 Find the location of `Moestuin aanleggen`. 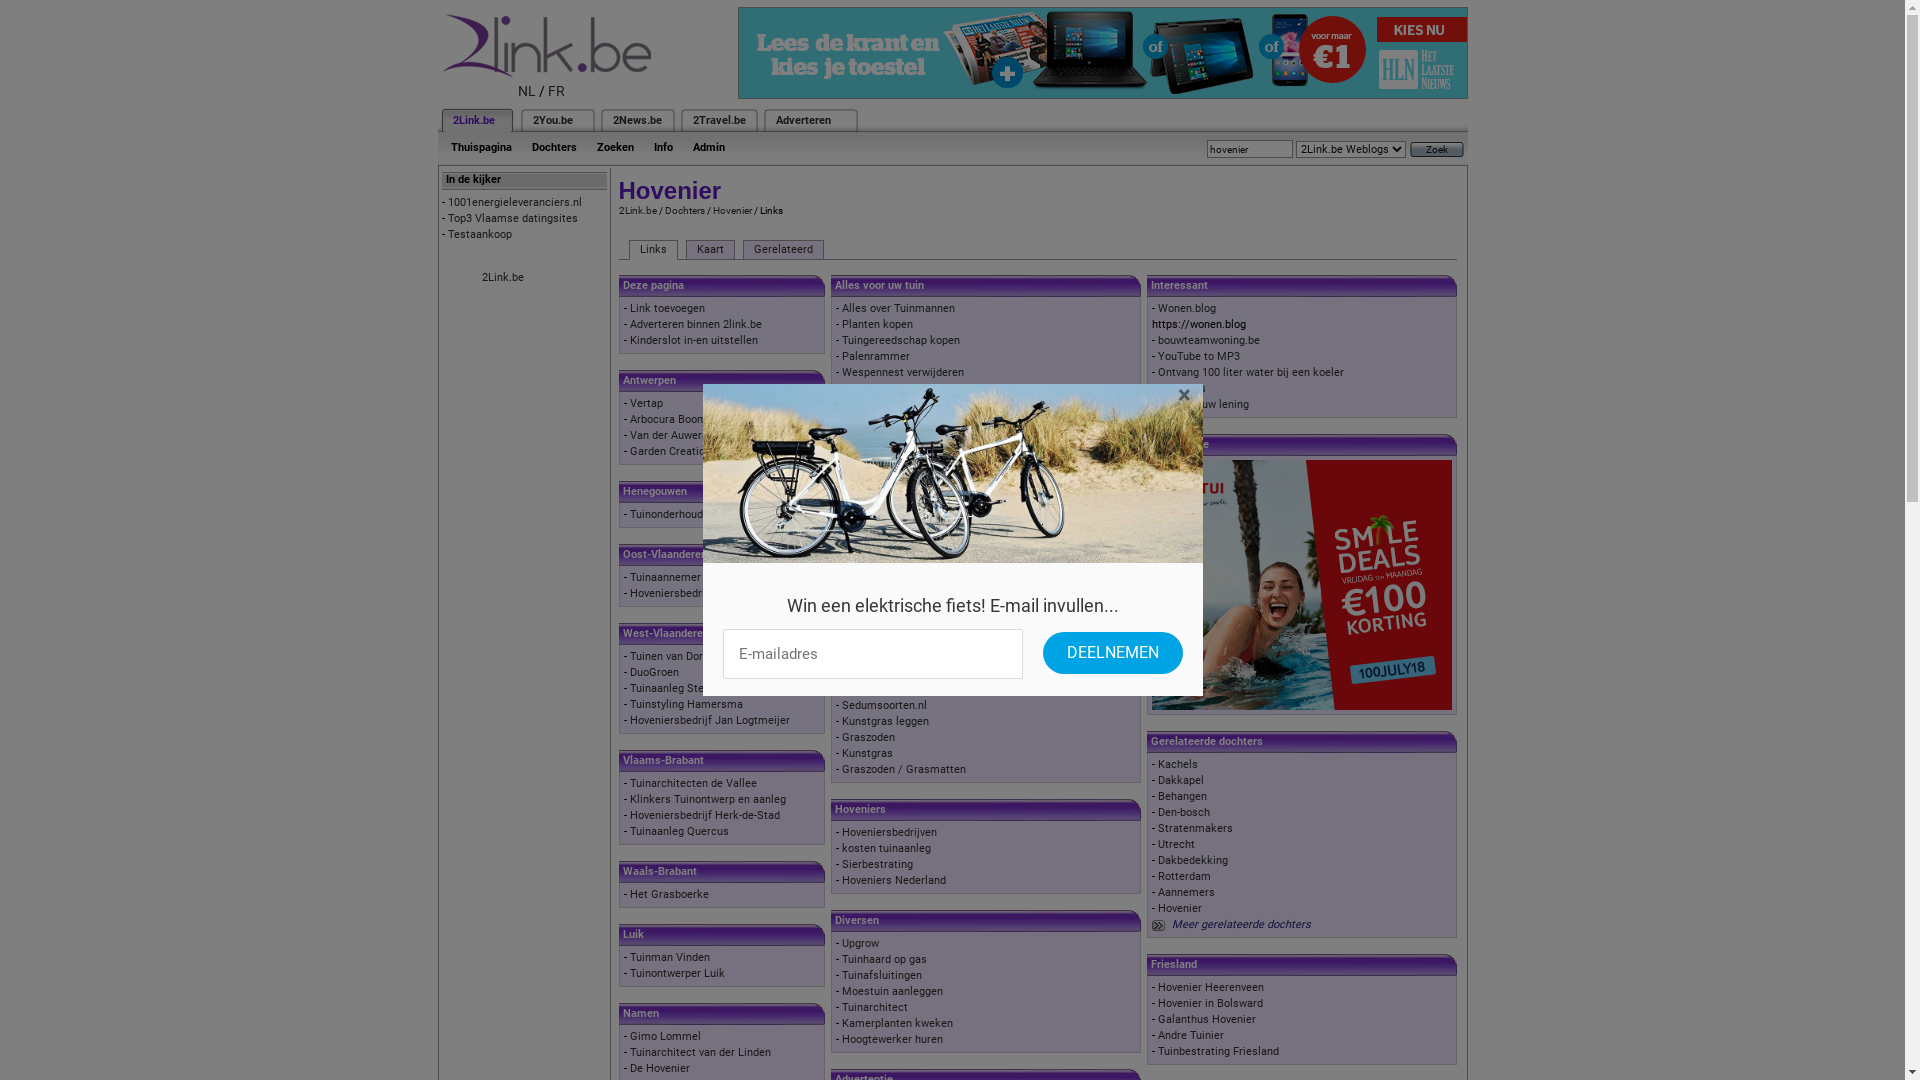

Moestuin aanleggen is located at coordinates (892, 992).